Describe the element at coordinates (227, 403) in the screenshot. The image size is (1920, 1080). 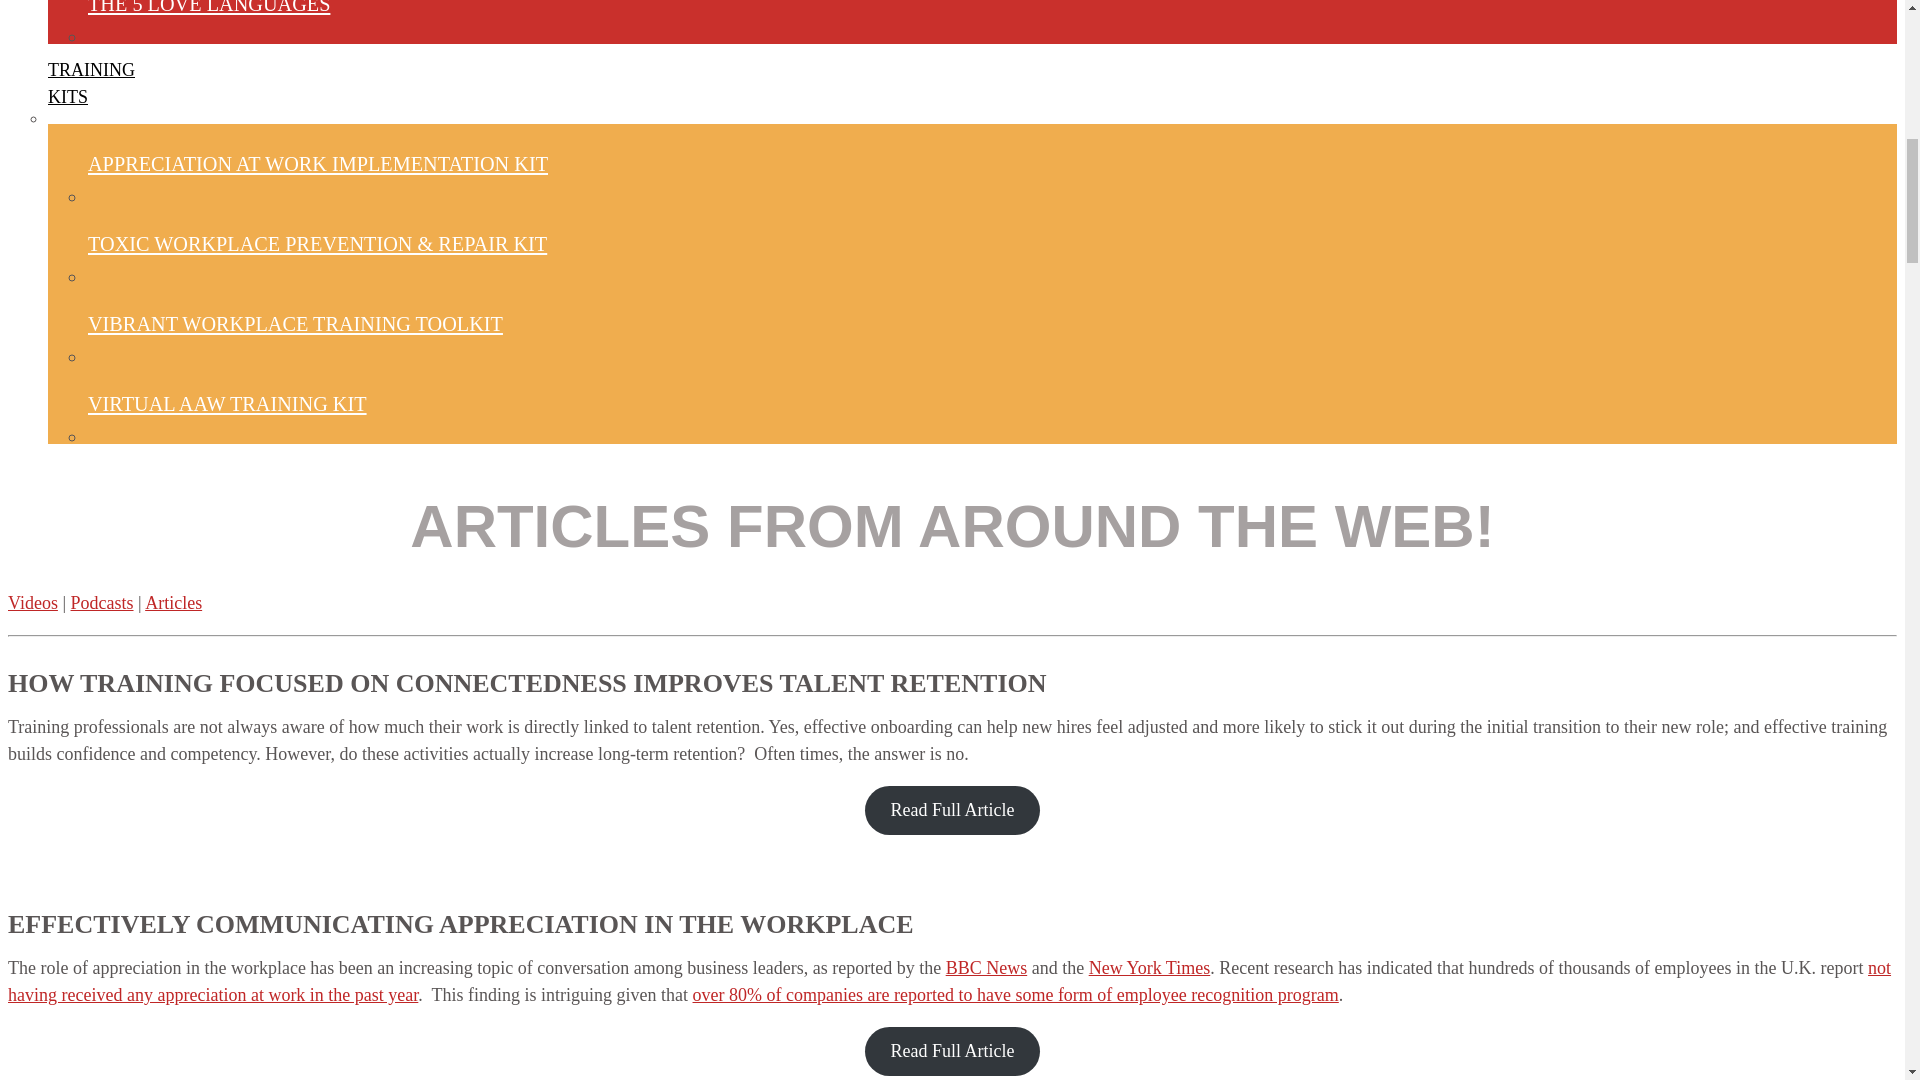
I see `VIRTUAL AAW TRAINING KIT` at that location.